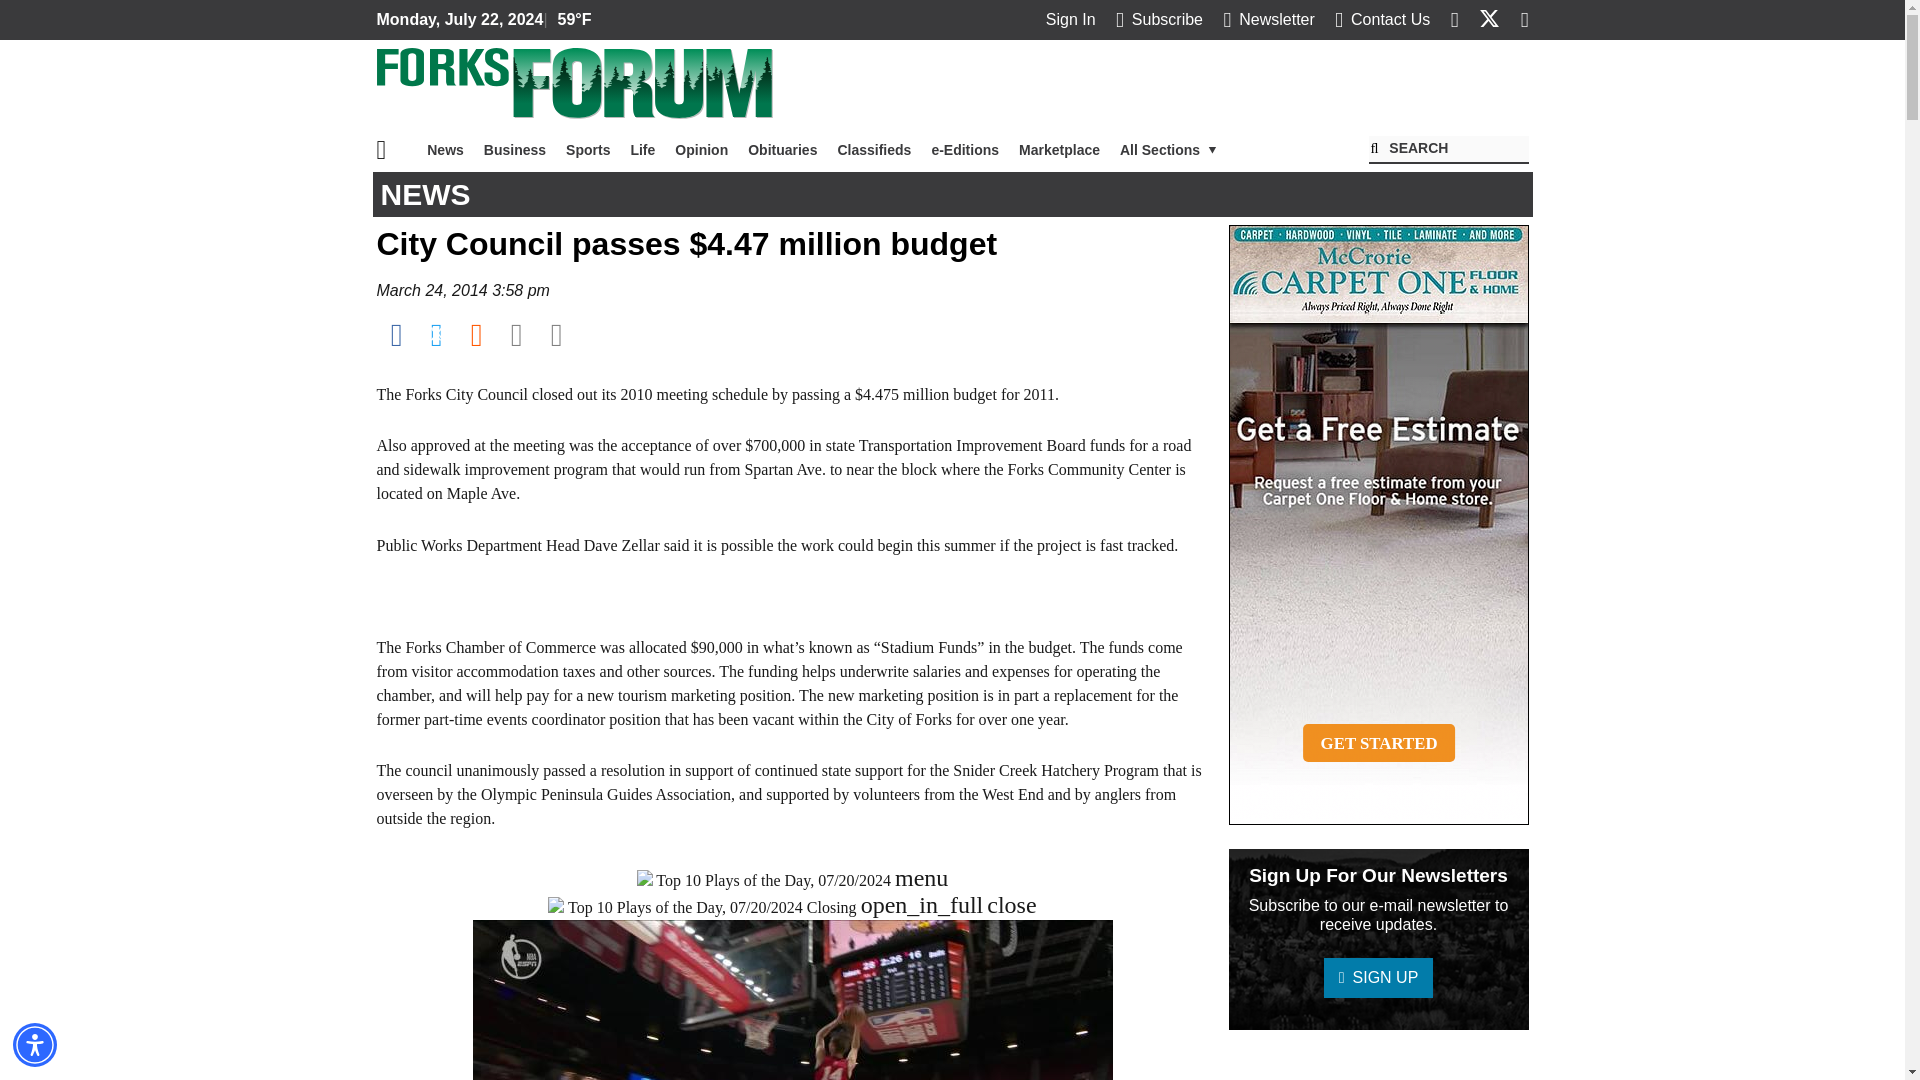 The image size is (1920, 1080). Describe the element at coordinates (1382, 19) in the screenshot. I see `Contact Us` at that location.